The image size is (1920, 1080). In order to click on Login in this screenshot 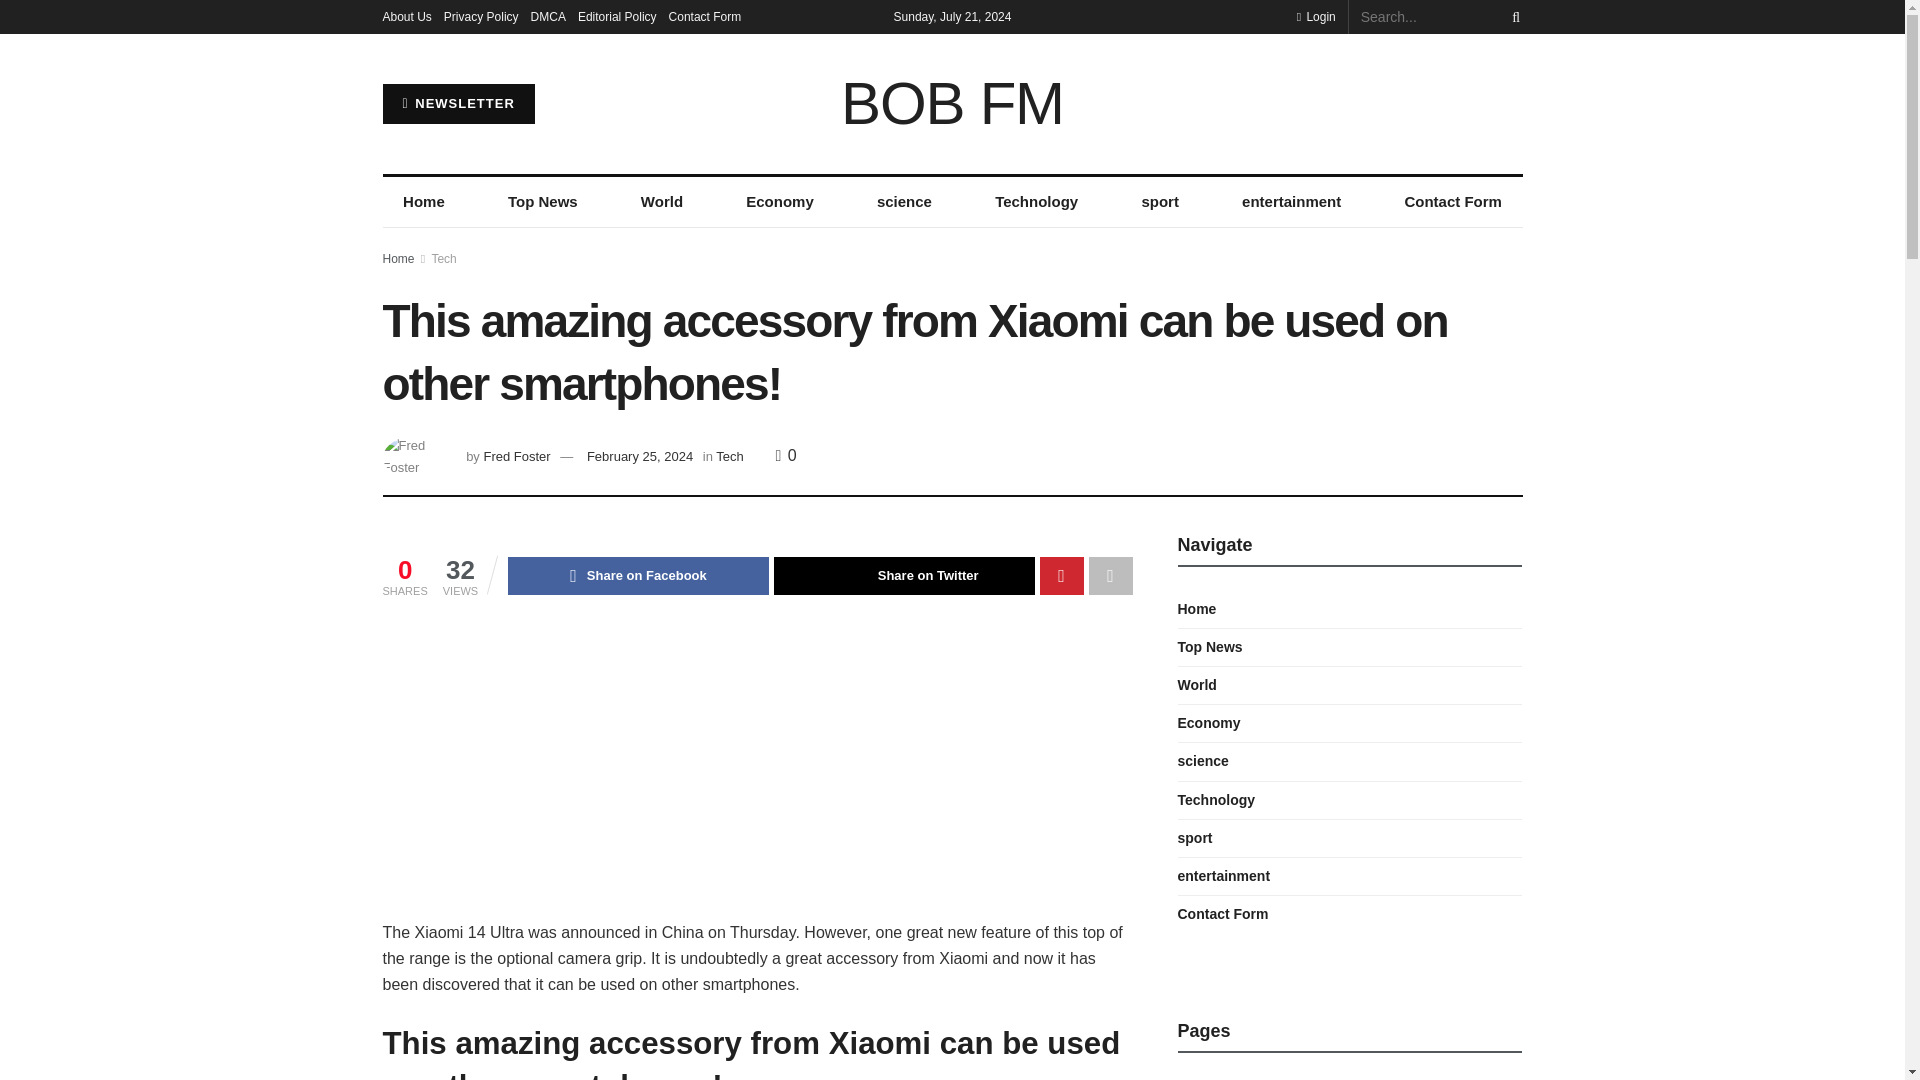, I will do `click(1316, 16)`.